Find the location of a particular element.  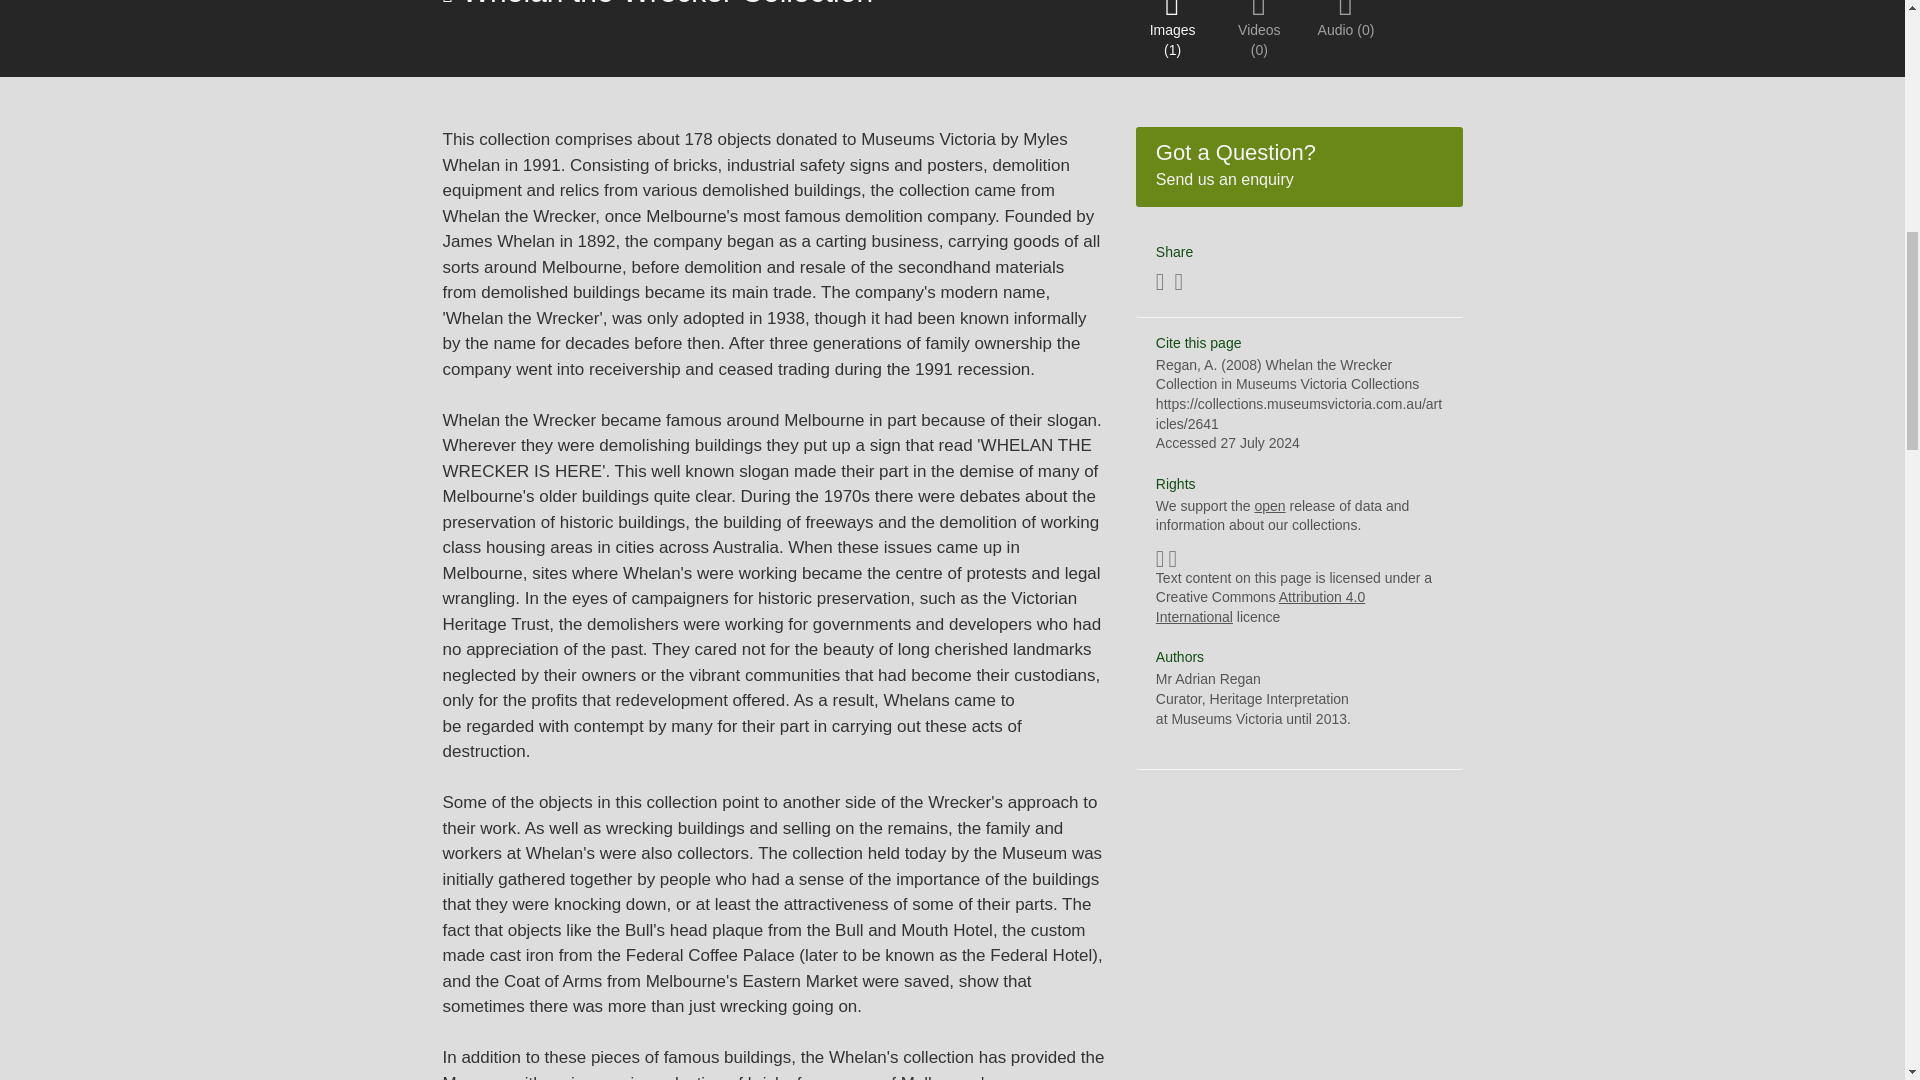

Facebook is located at coordinates (1299, 166).